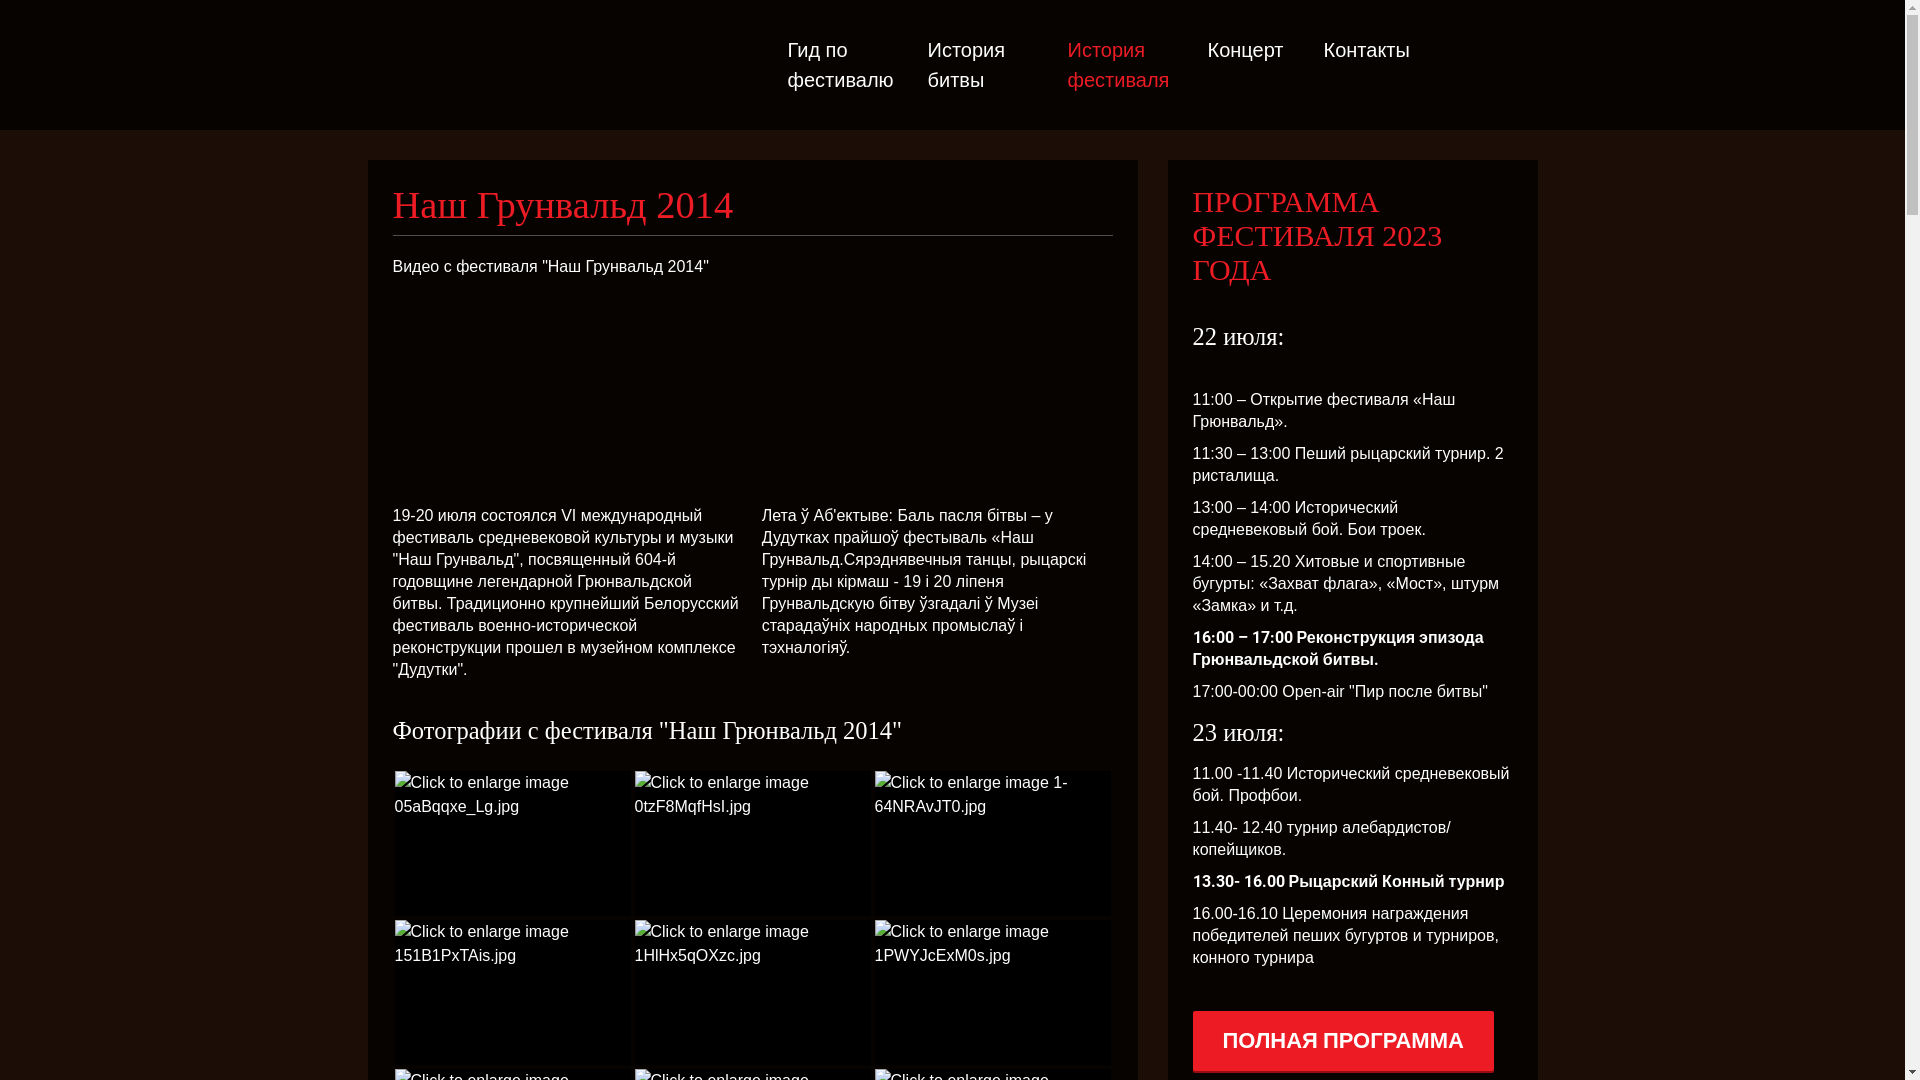  Describe the element at coordinates (752, 992) in the screenshot. I see `Click to enlarge image 1HlHx5qOXzc.jpg` at that location.